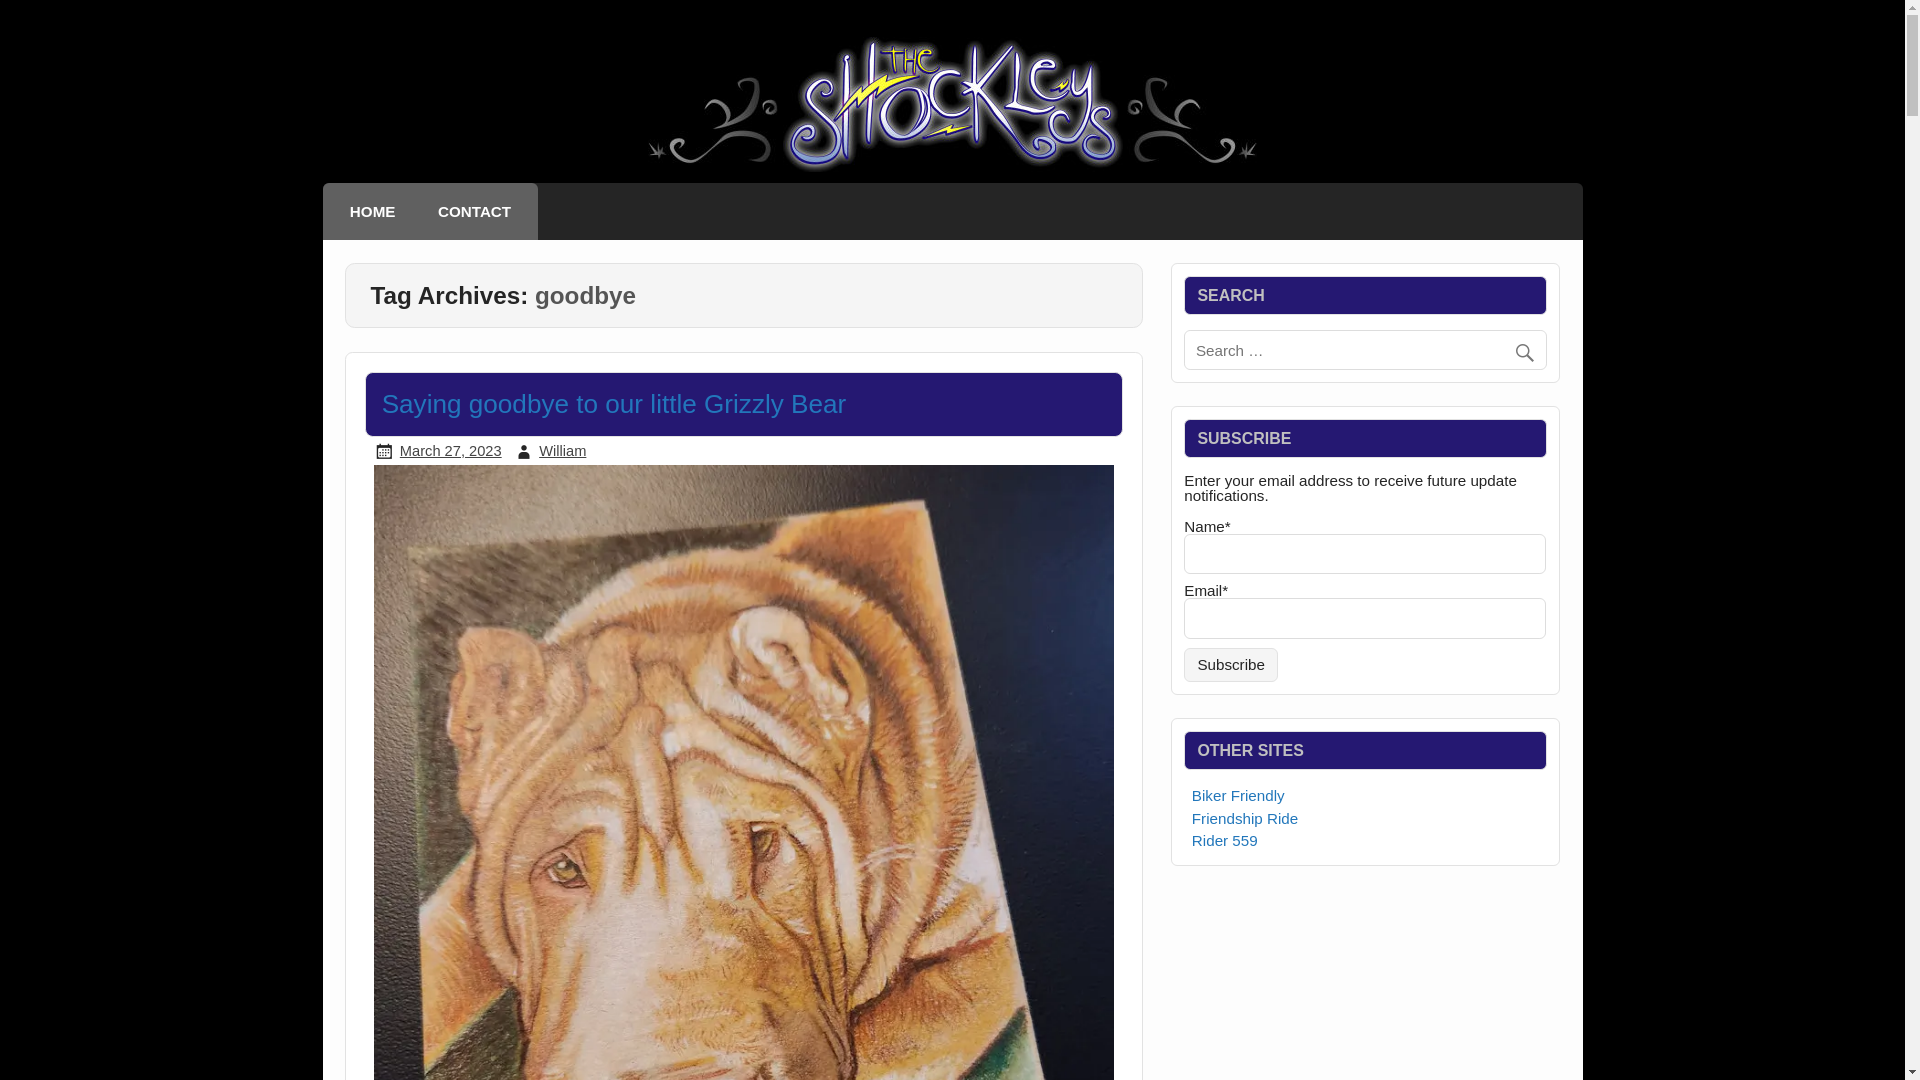 This screenshot has height=1080, width=1920. What do you see at coordinates (450, 450) in the screenshot?
I see `March 27, 2023` at bounding box center [450, 450].